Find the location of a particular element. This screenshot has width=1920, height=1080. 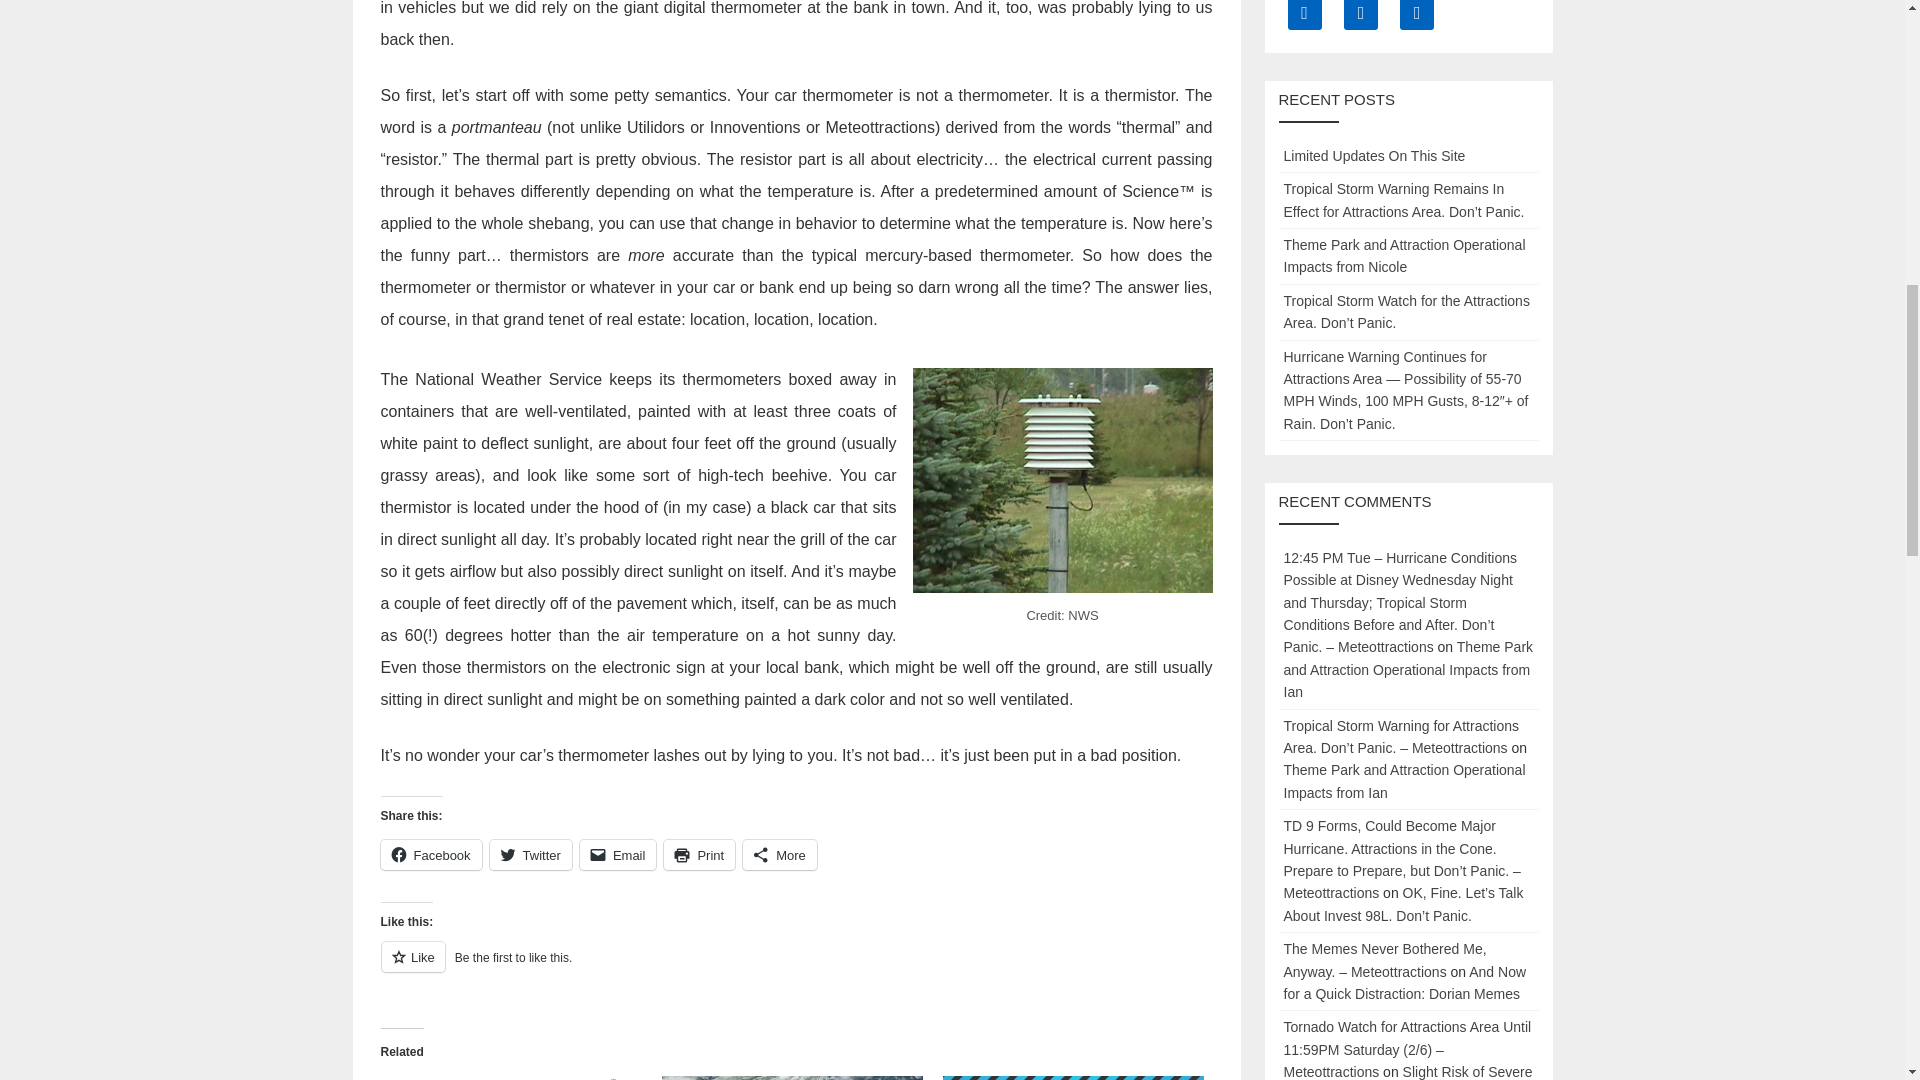

Click to email a link to a friend is located at coordinates (618, 855).